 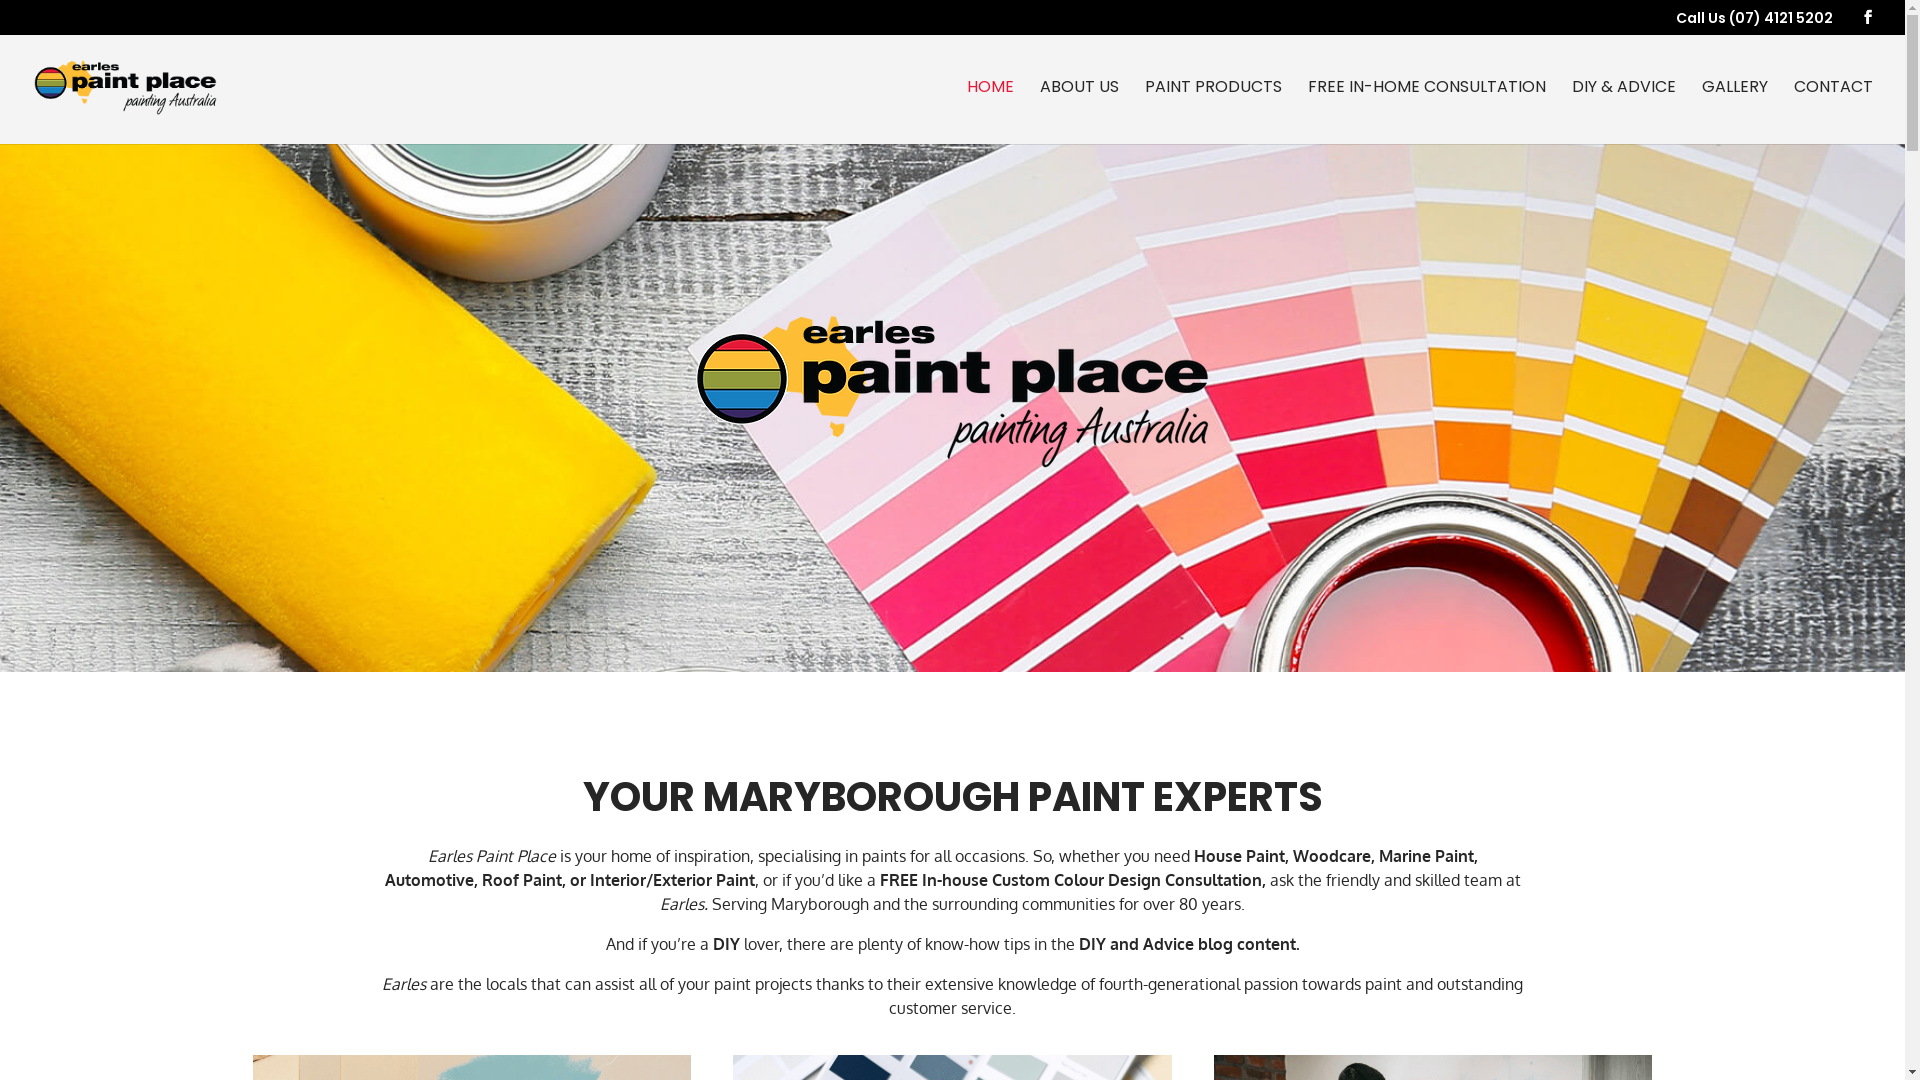 I want to click on ABOUT US, so click(x=1080, y=112).